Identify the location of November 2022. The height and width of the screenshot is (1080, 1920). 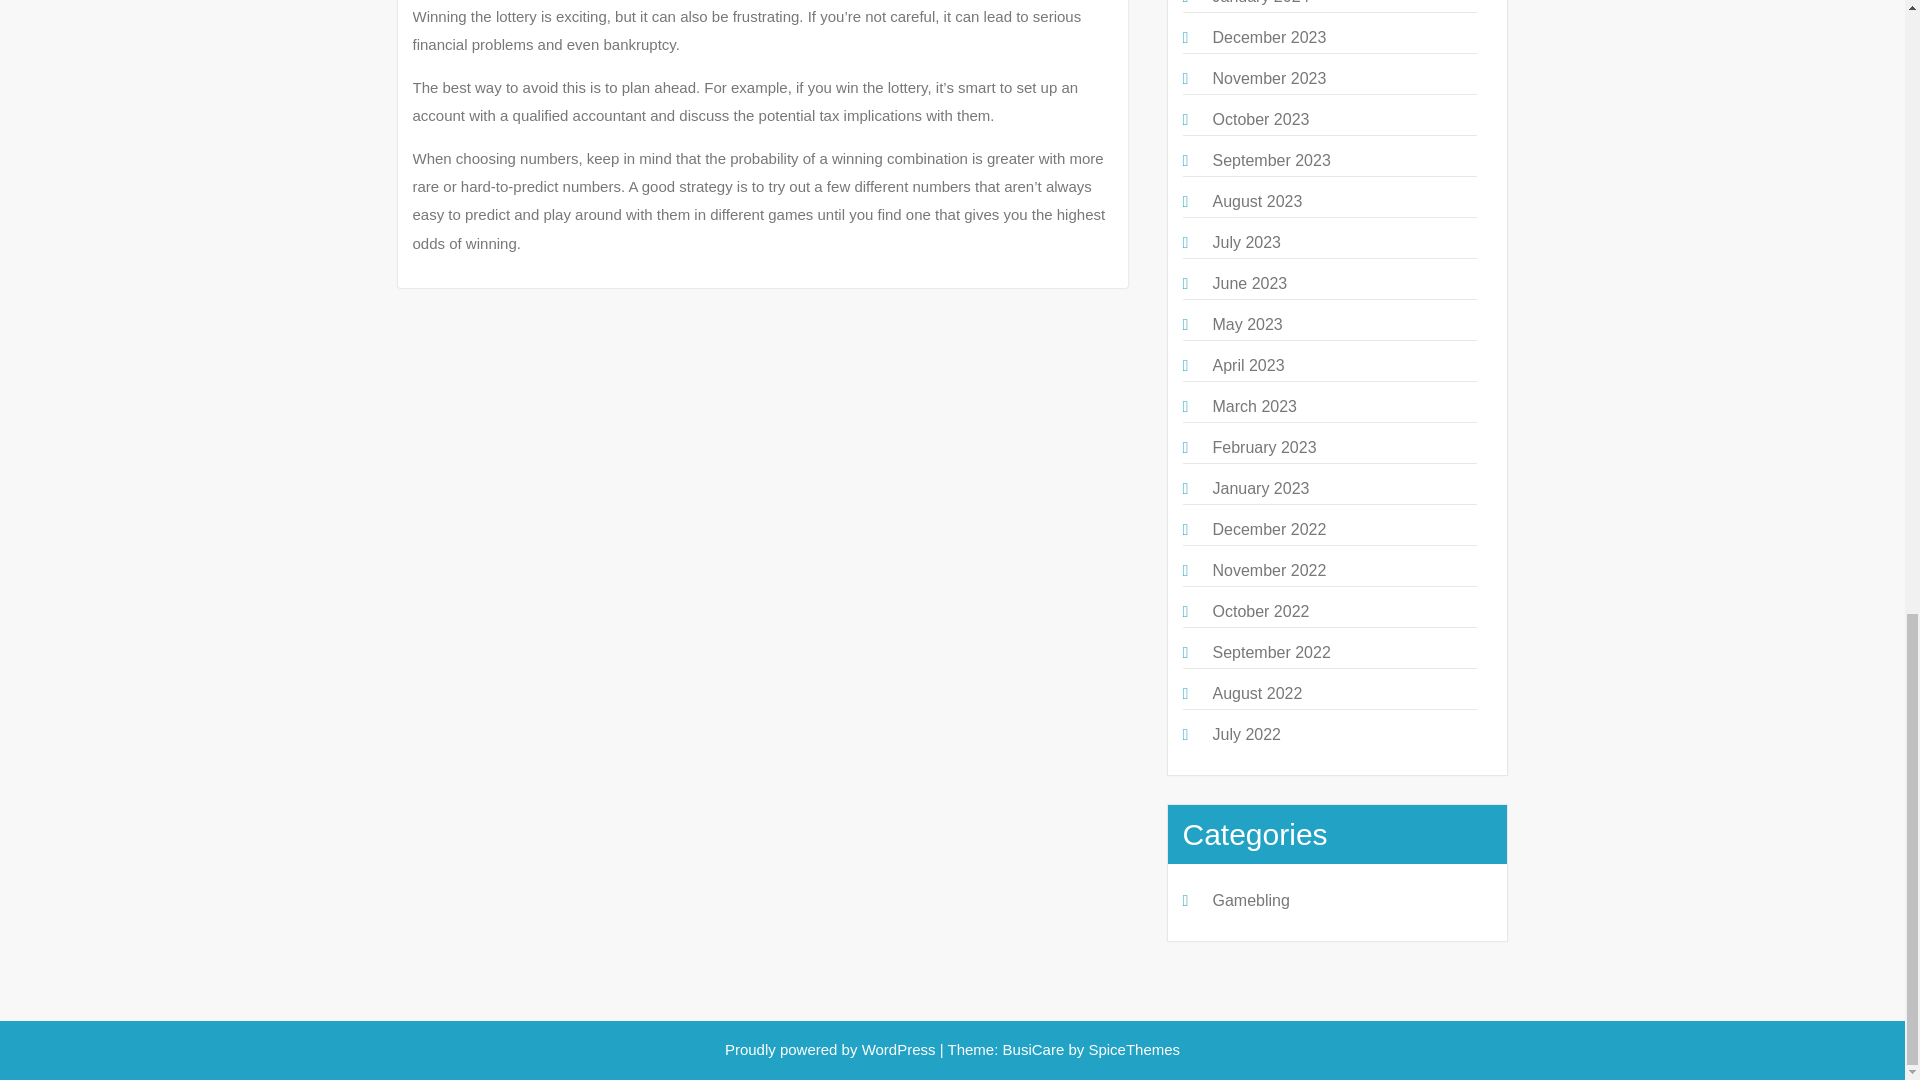
(1268, 570).